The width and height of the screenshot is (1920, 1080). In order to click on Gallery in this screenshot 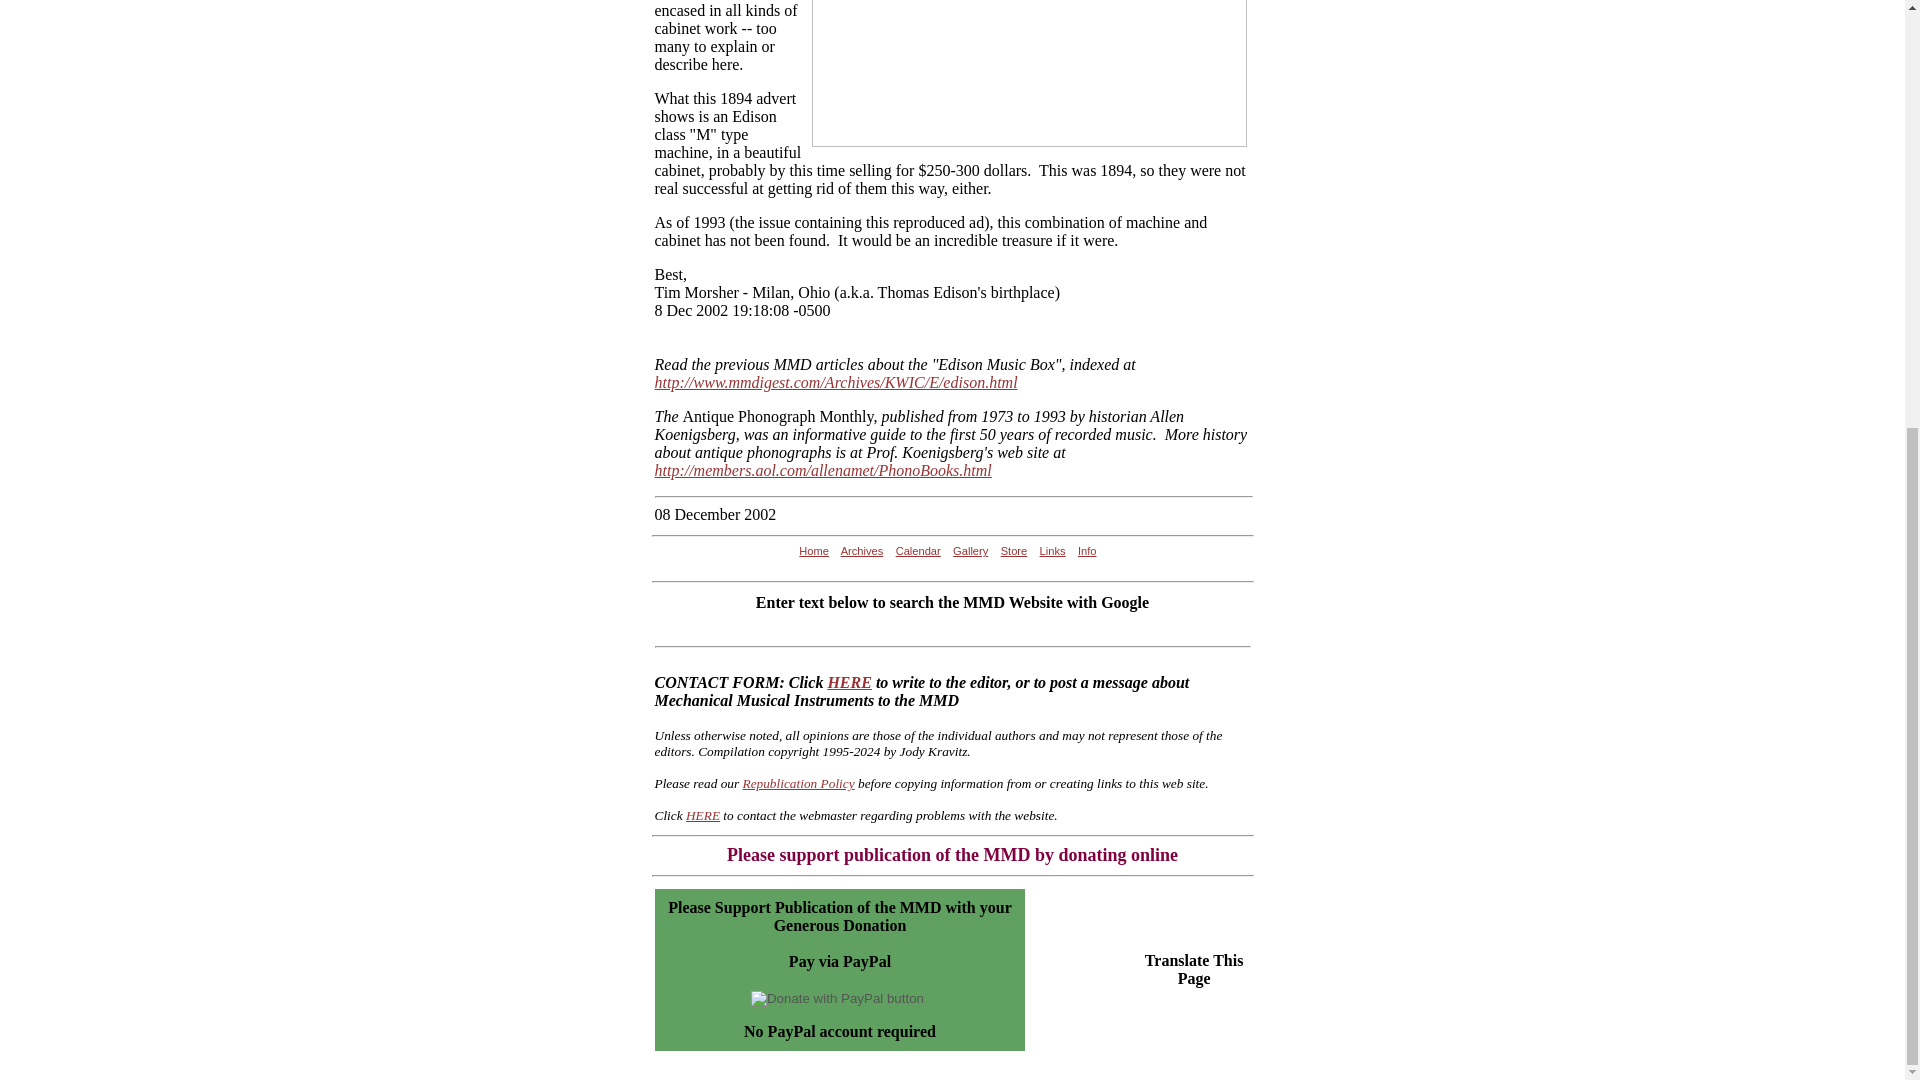, I will do `click(970, 551)`.